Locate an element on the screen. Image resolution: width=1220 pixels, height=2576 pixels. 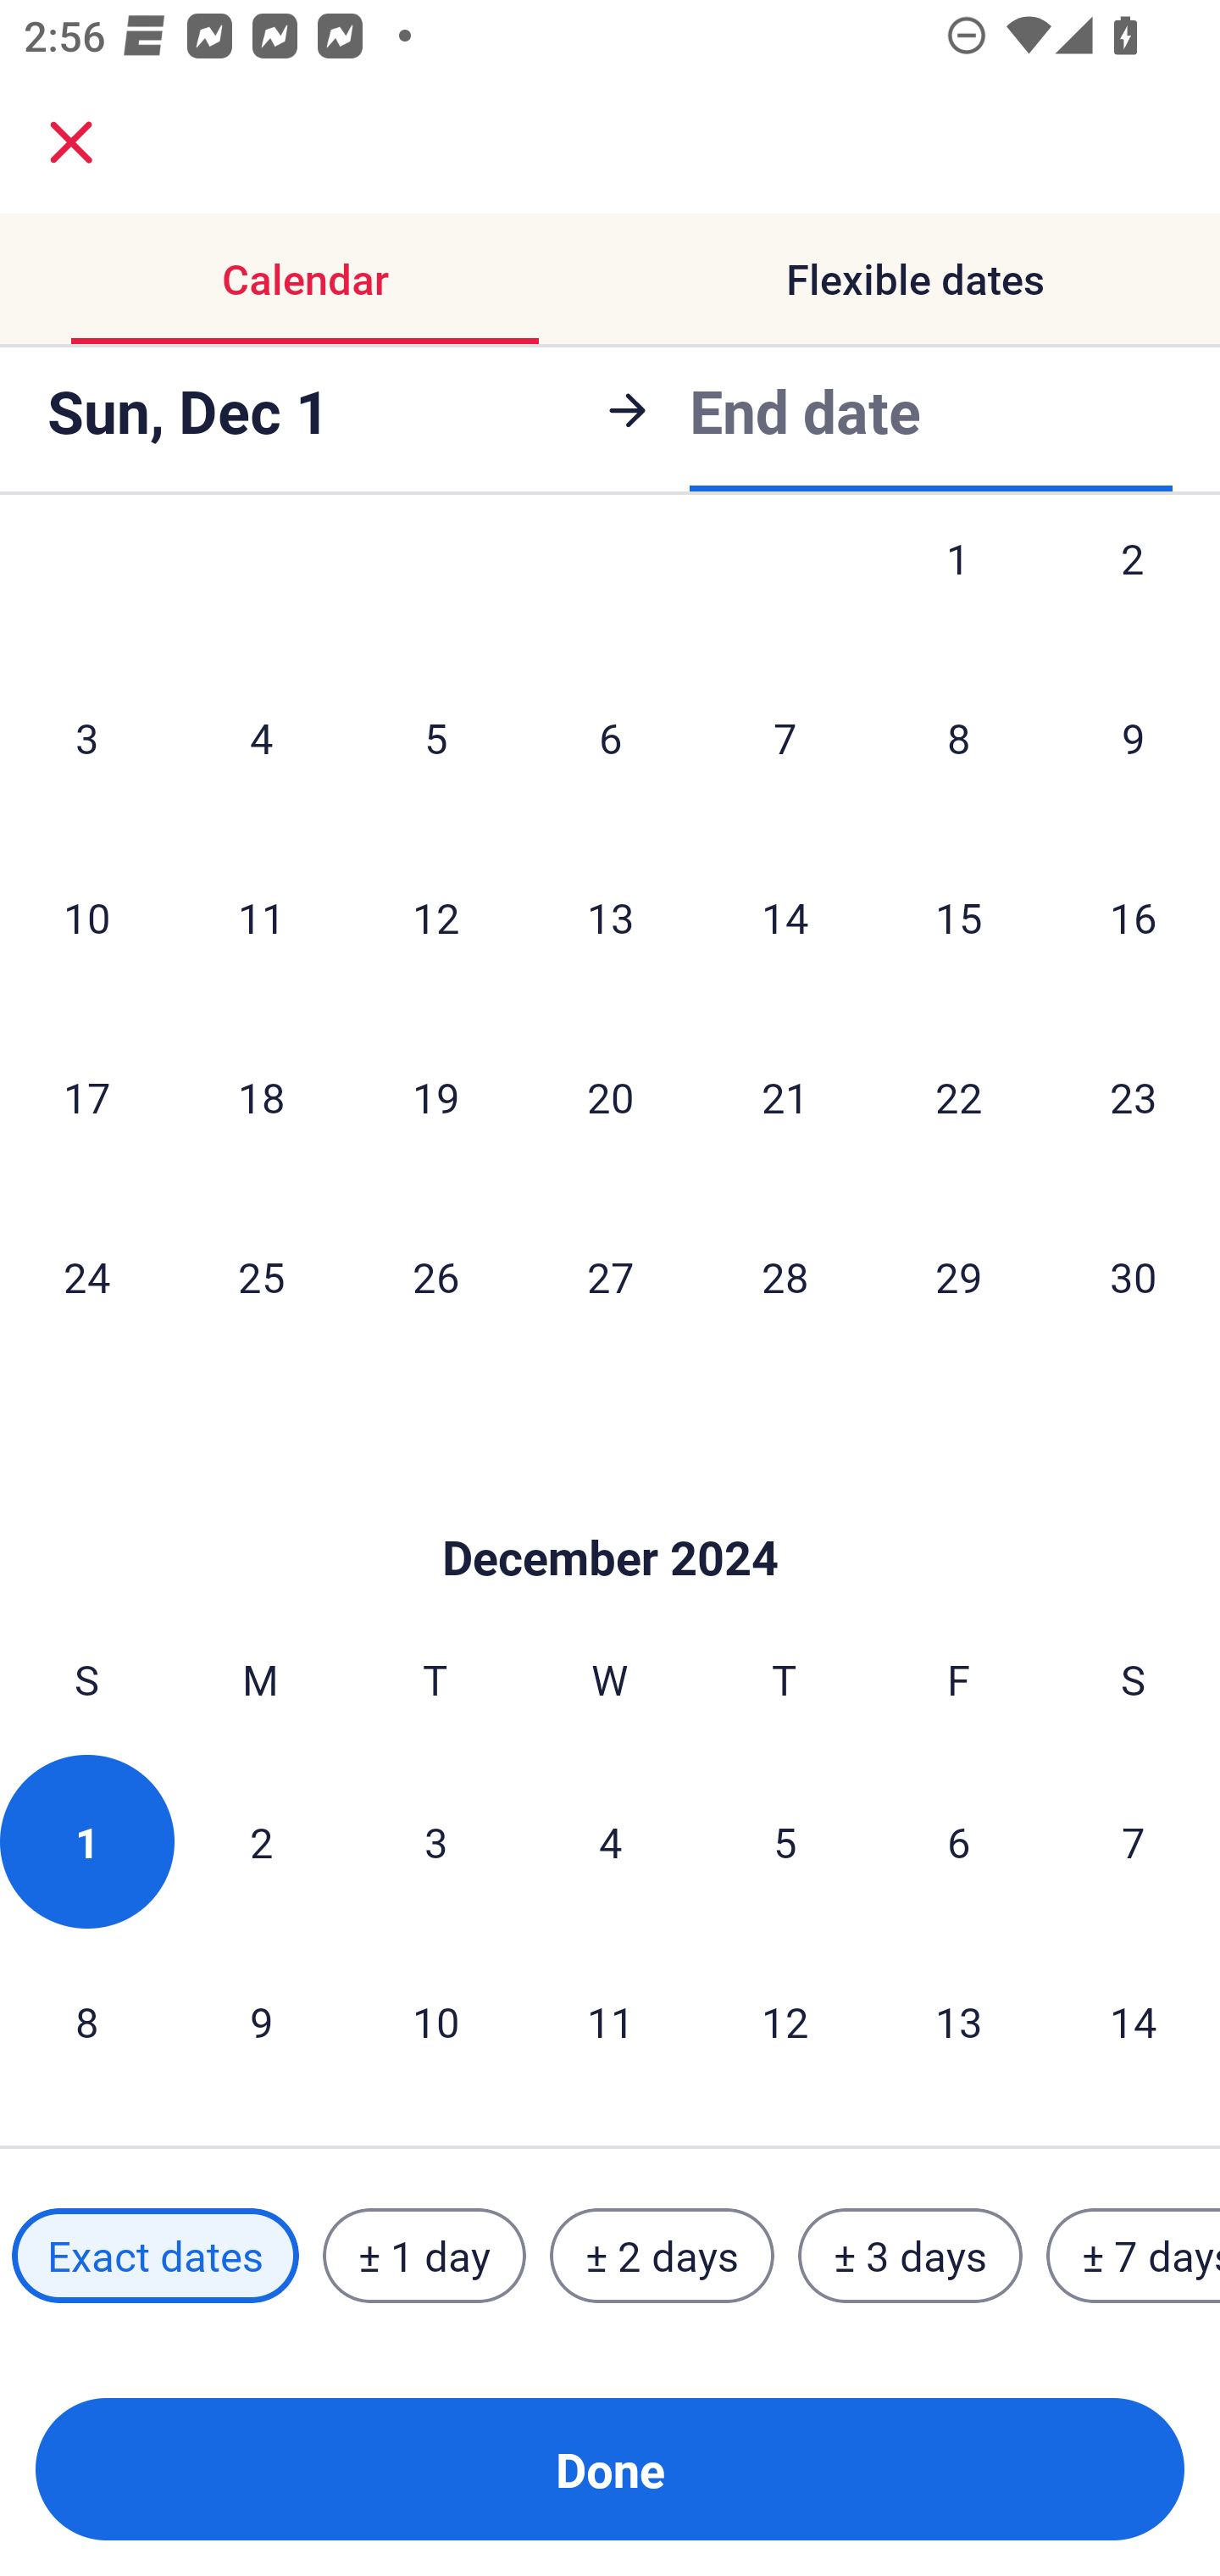
14 Thursday, November 14, 2024 is located at coordinates (785, 917).